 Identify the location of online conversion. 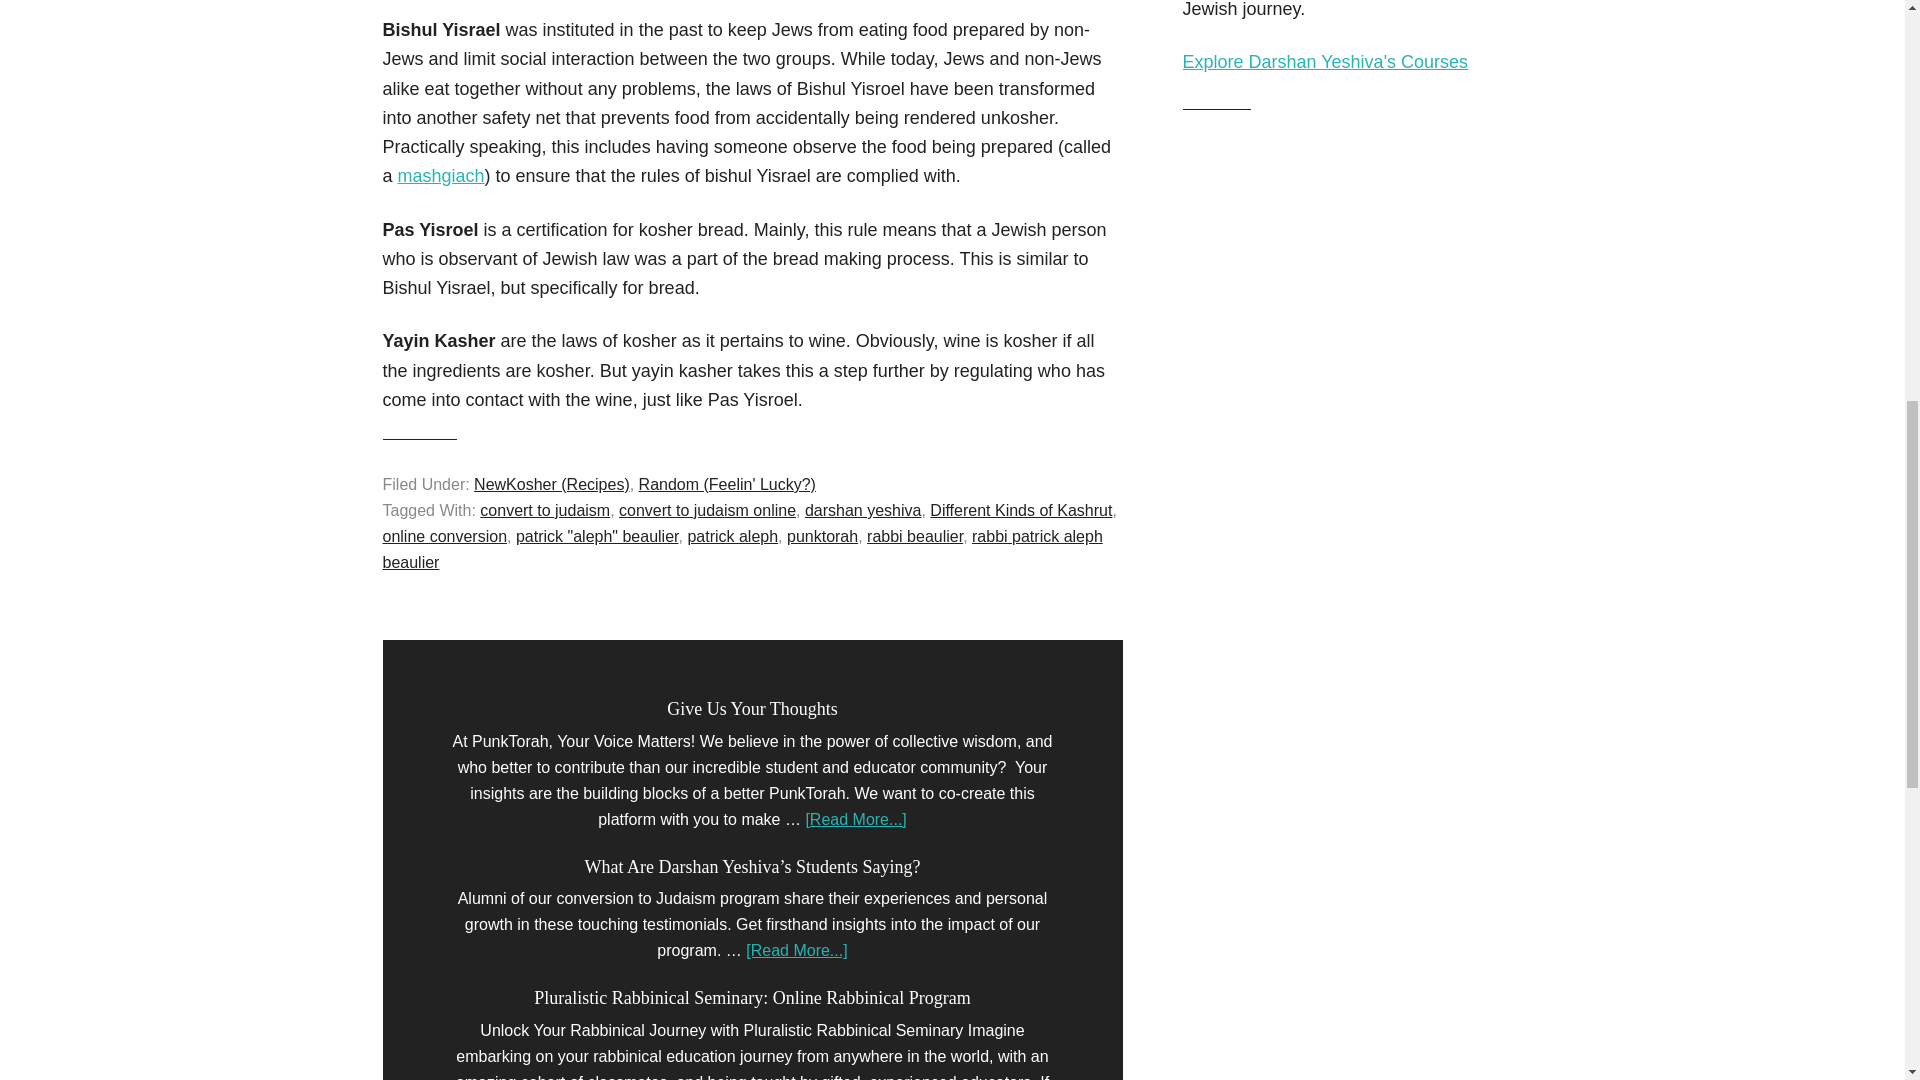
(444, 536).